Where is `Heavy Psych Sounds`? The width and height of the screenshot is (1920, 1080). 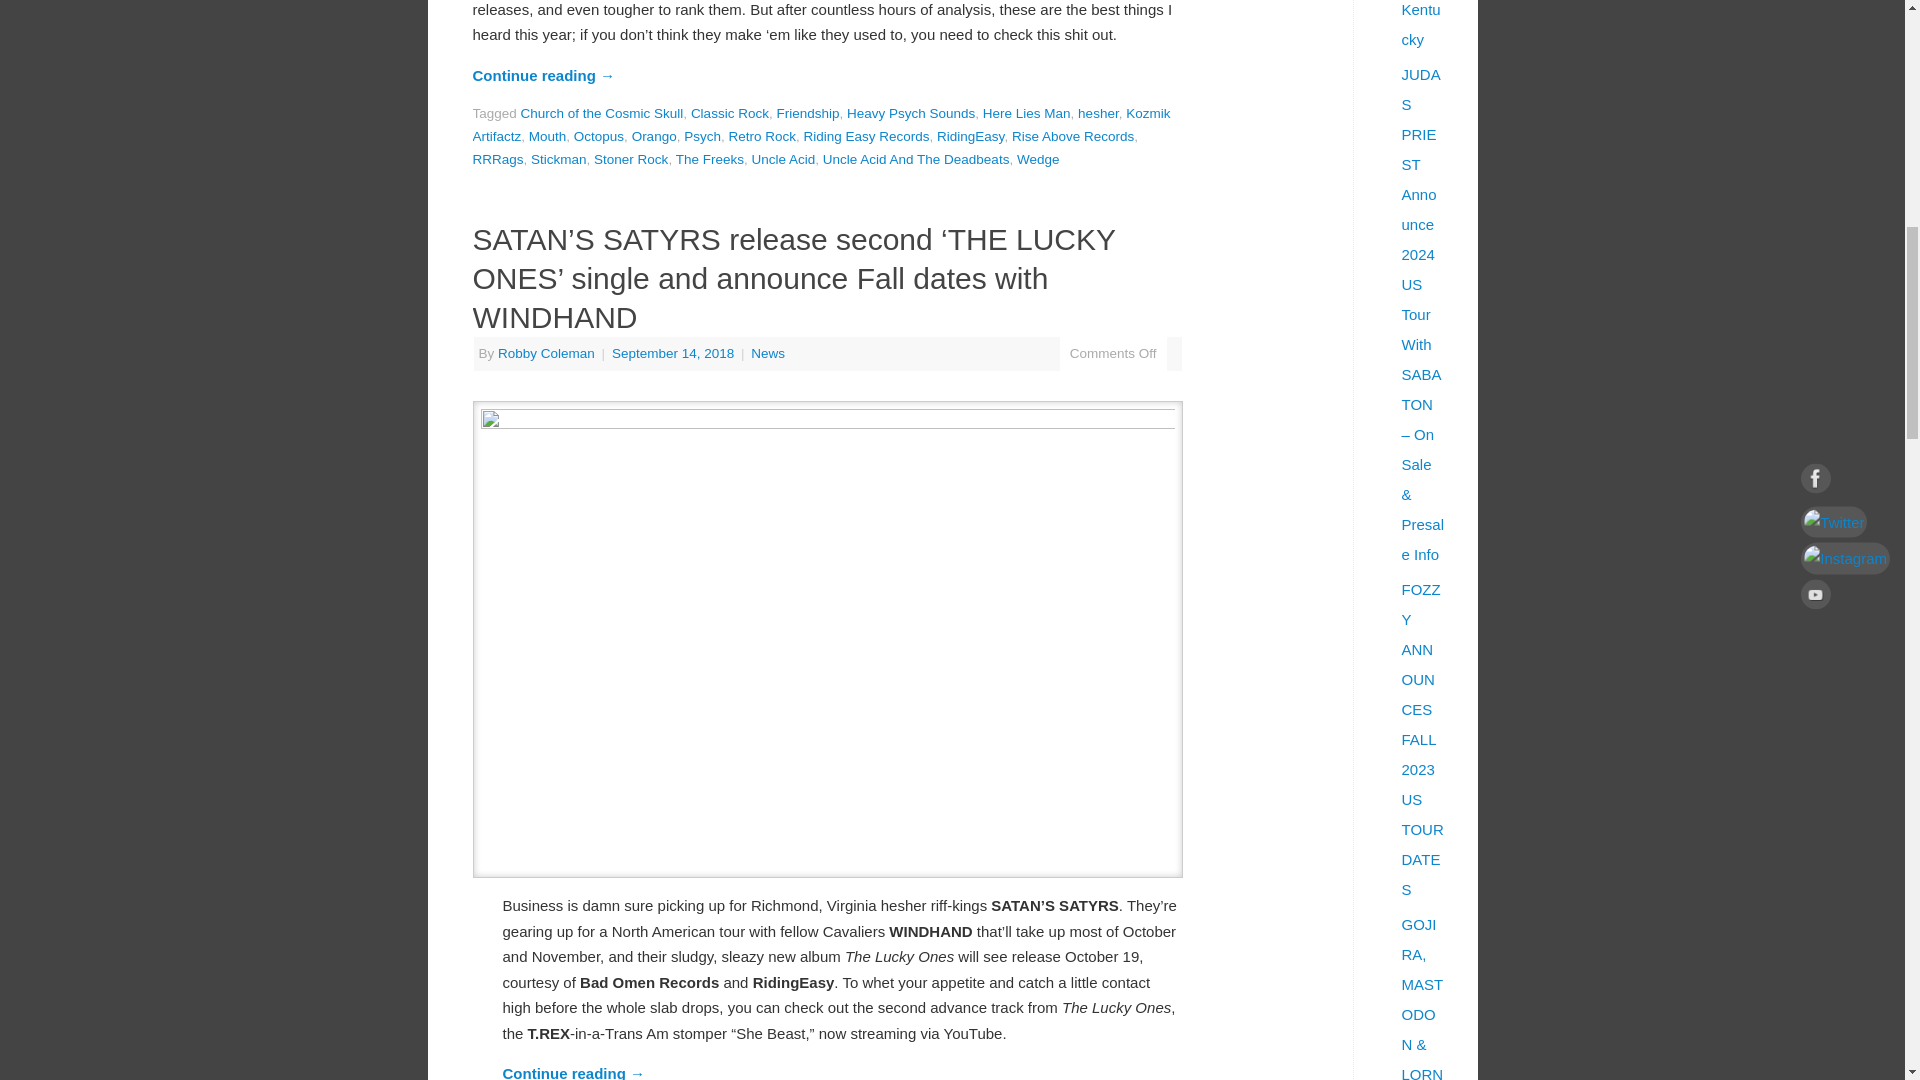
Heavy Psych Sounds is located at coordinates (910, 112).